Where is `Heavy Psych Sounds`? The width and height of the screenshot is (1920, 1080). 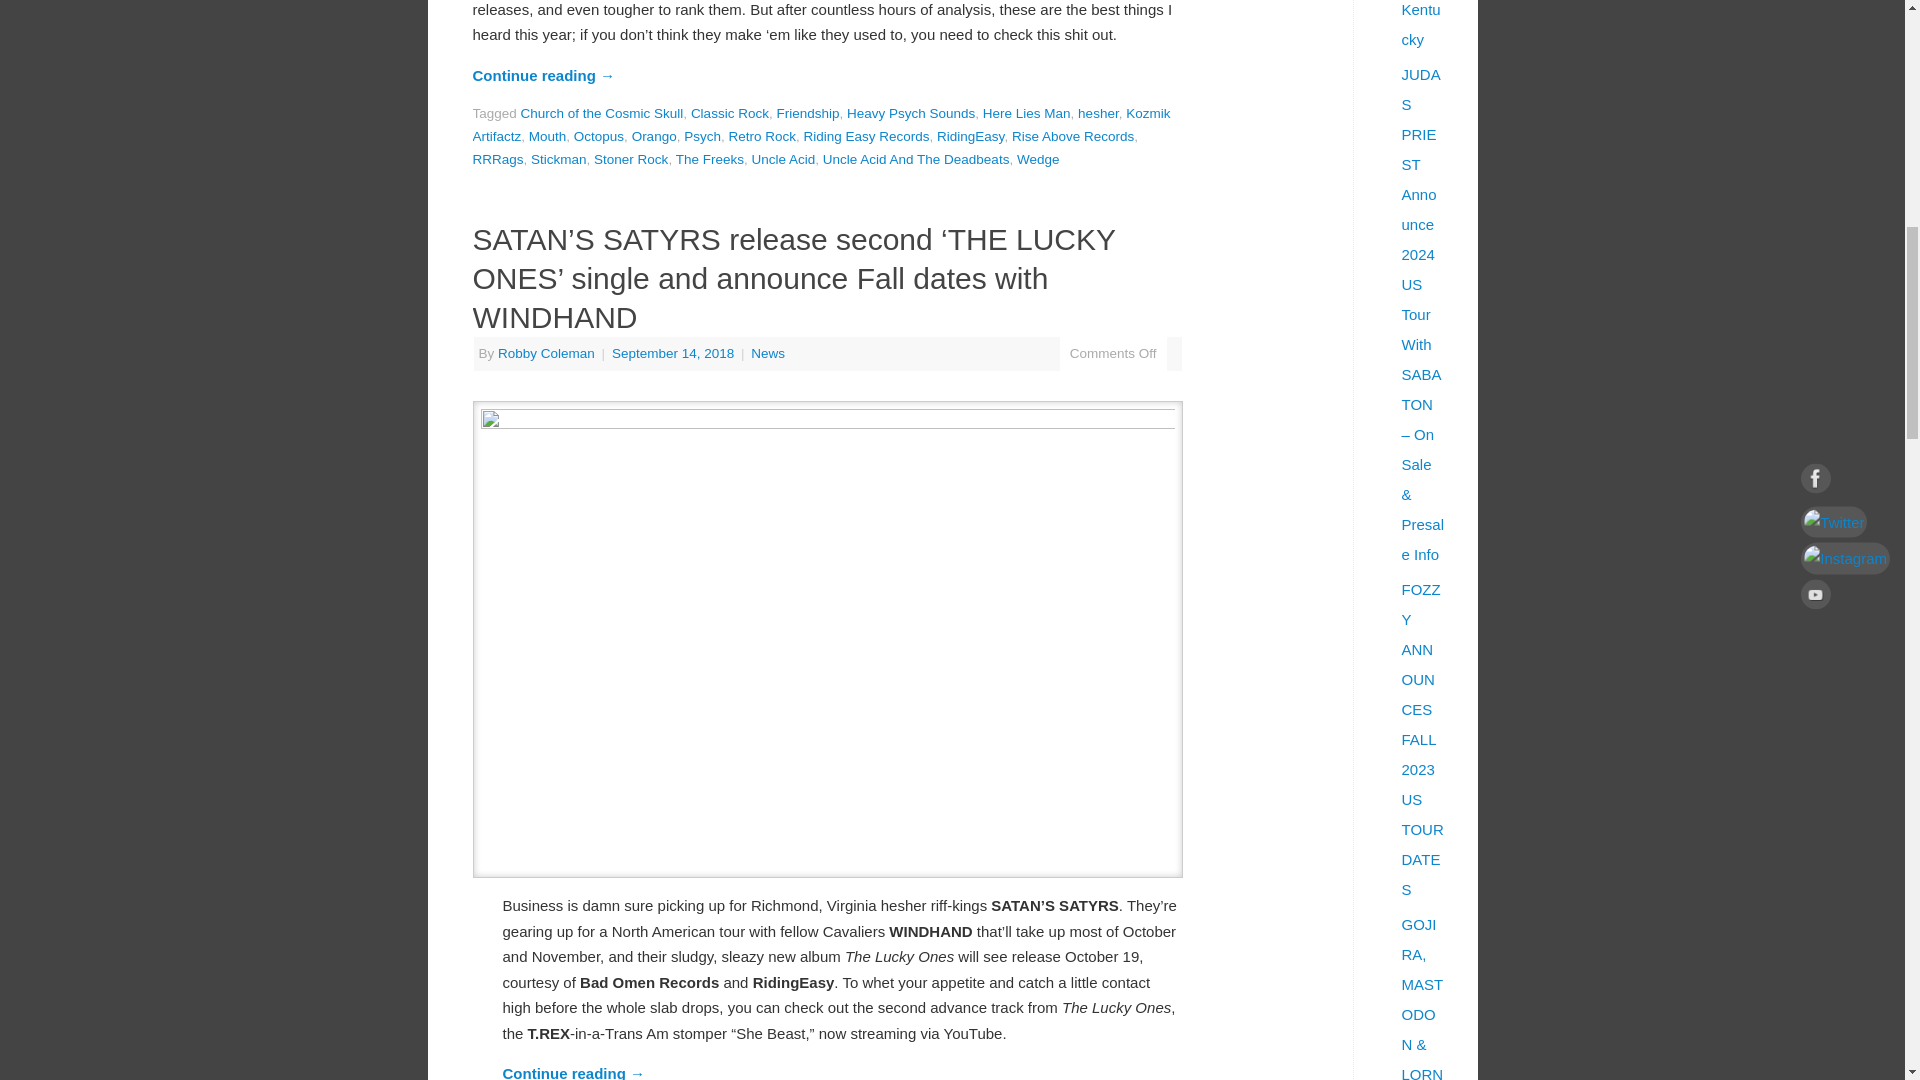
Heavy Psych Sounds is located at coordinates (910, 112).